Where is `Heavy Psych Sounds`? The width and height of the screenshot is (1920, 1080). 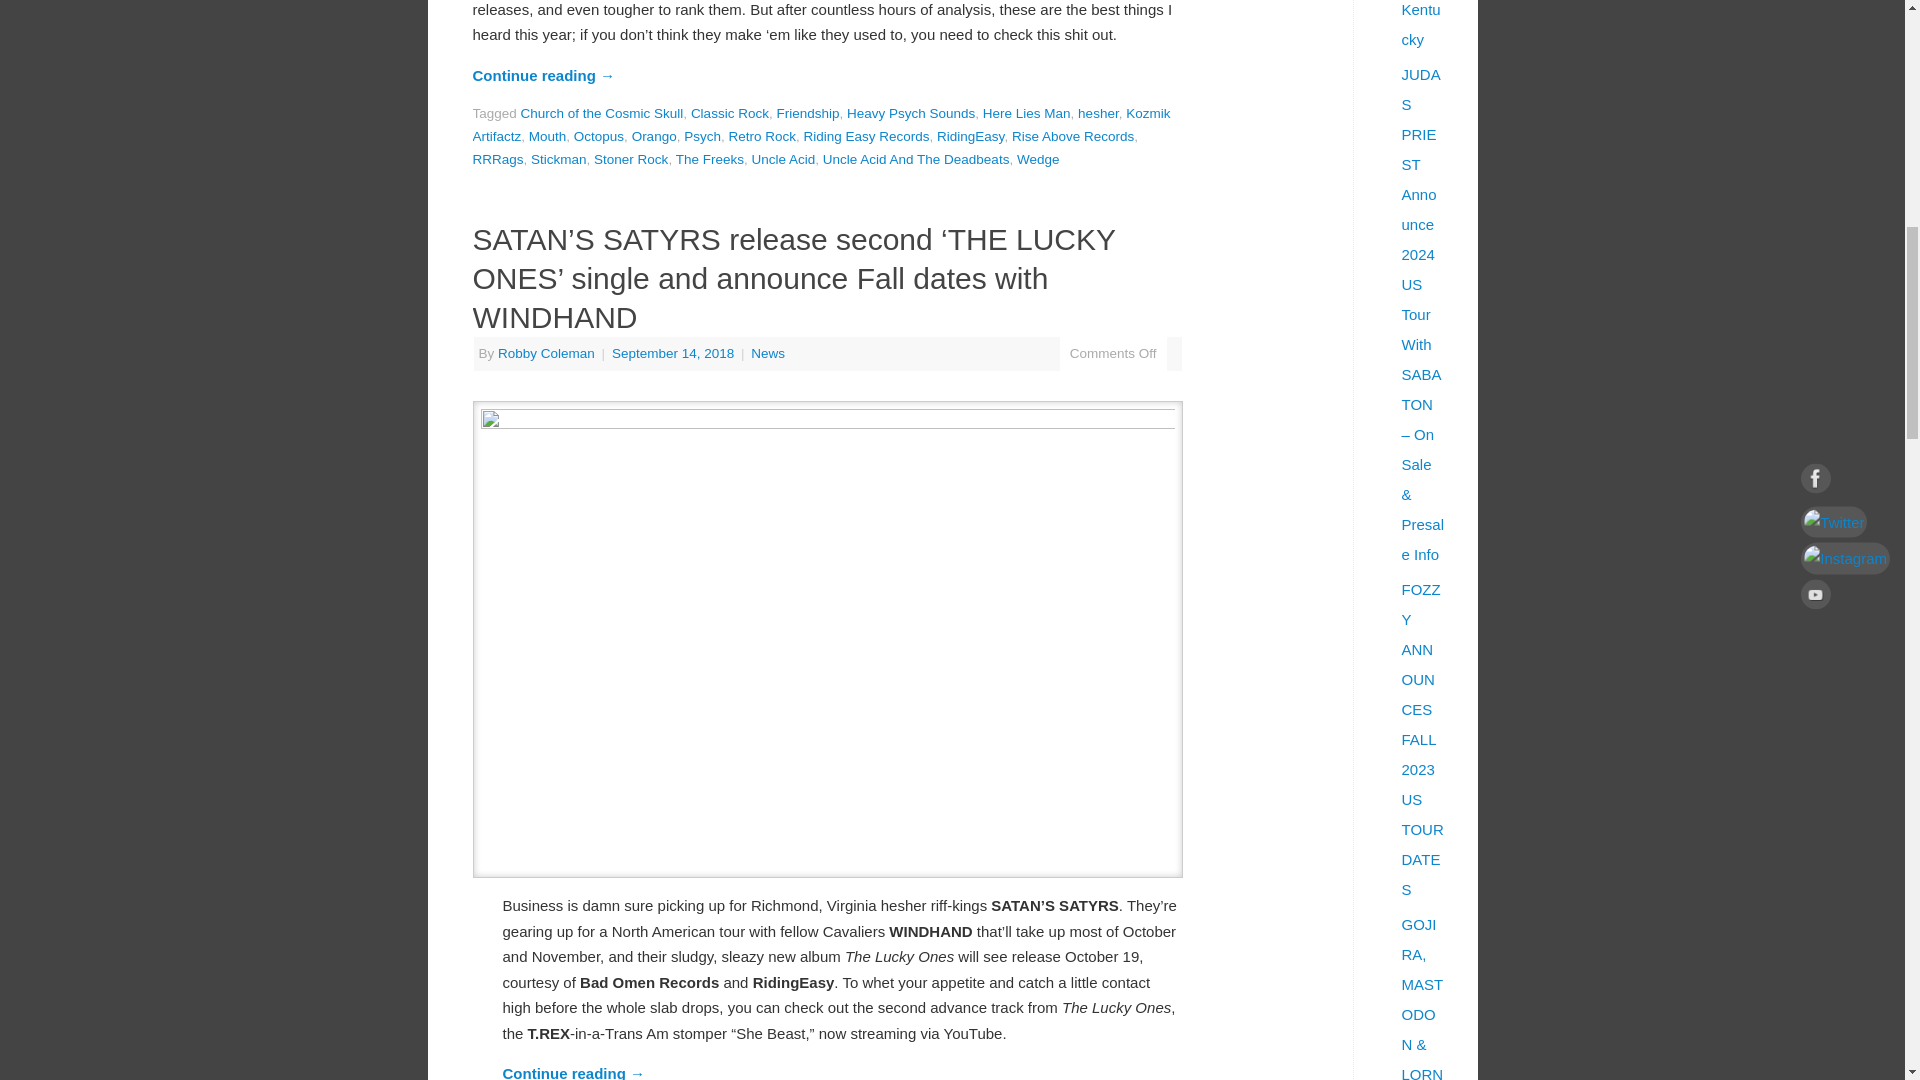
Heavy Psych Sounds is located at coordinates (910, 112).